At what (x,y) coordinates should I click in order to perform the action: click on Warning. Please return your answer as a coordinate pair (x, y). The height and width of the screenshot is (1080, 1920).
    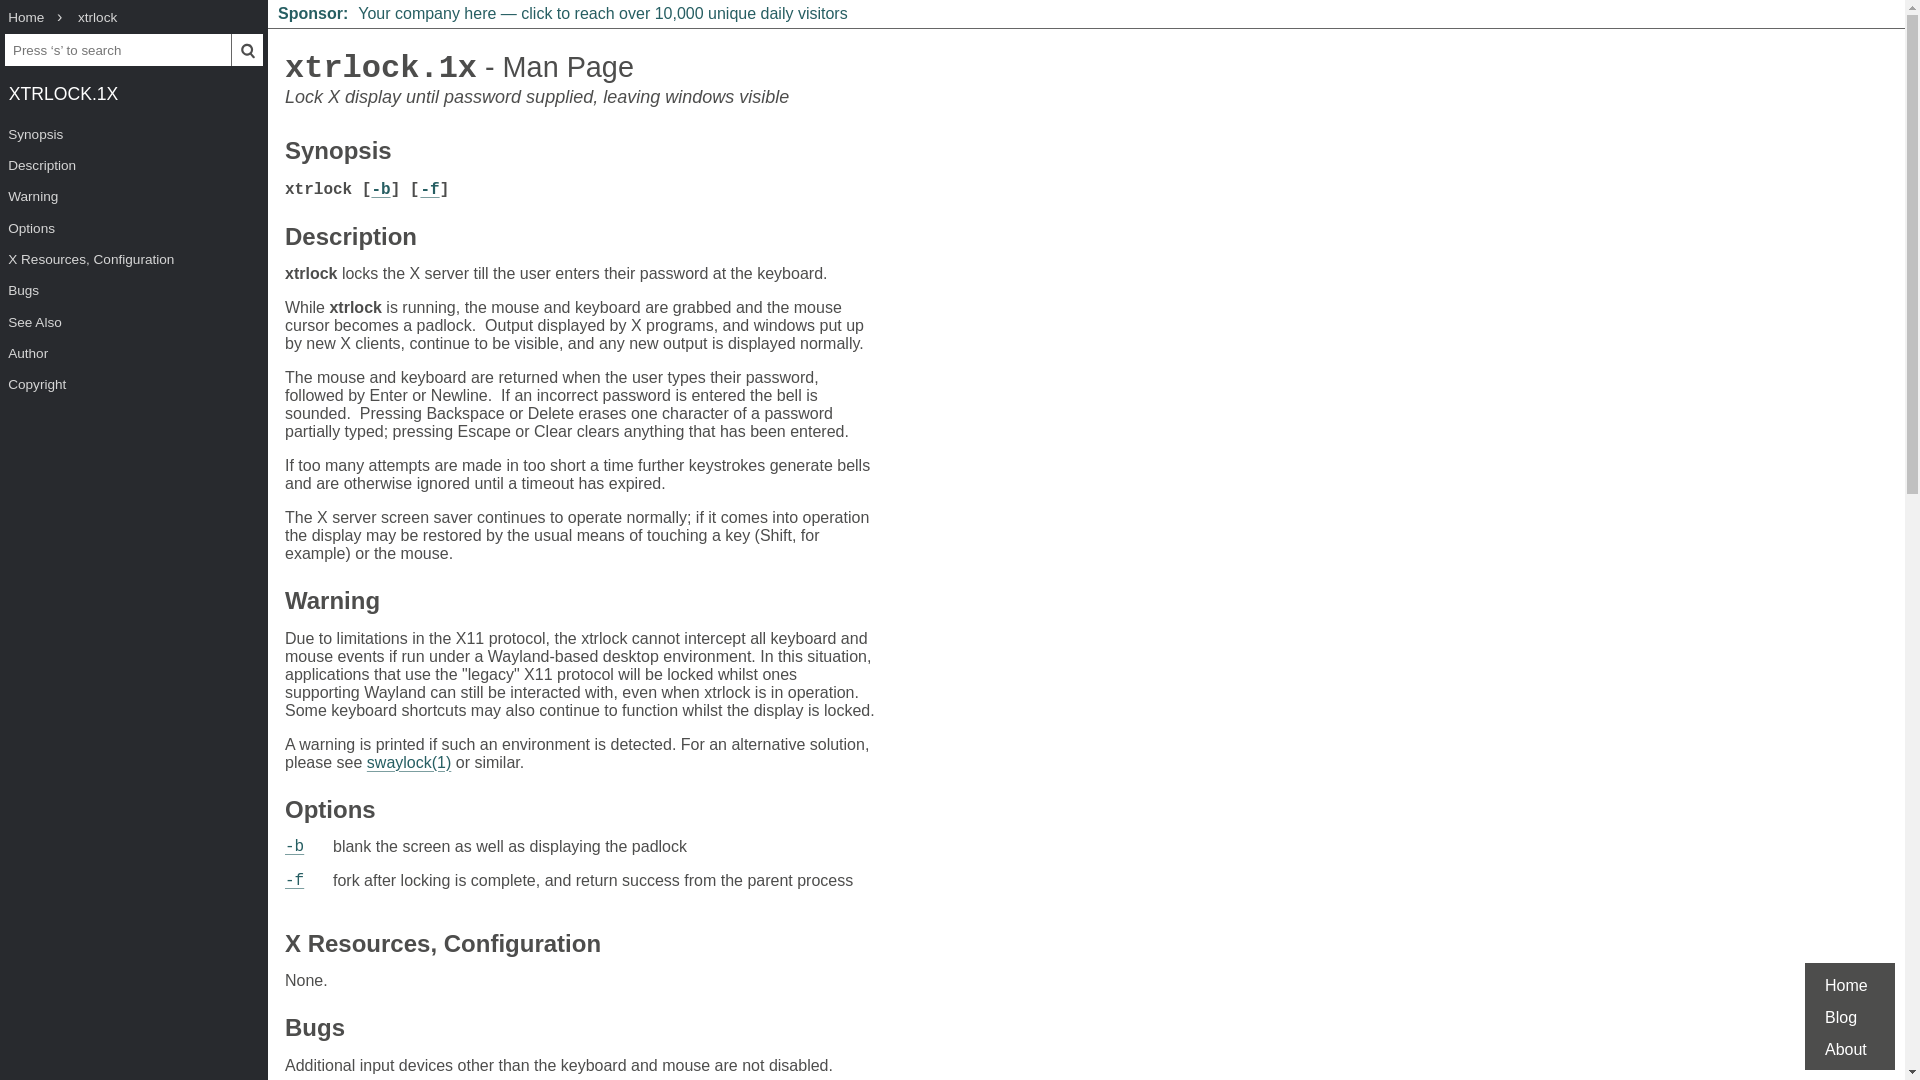
    Looking at the image, I should click on (134, 196).